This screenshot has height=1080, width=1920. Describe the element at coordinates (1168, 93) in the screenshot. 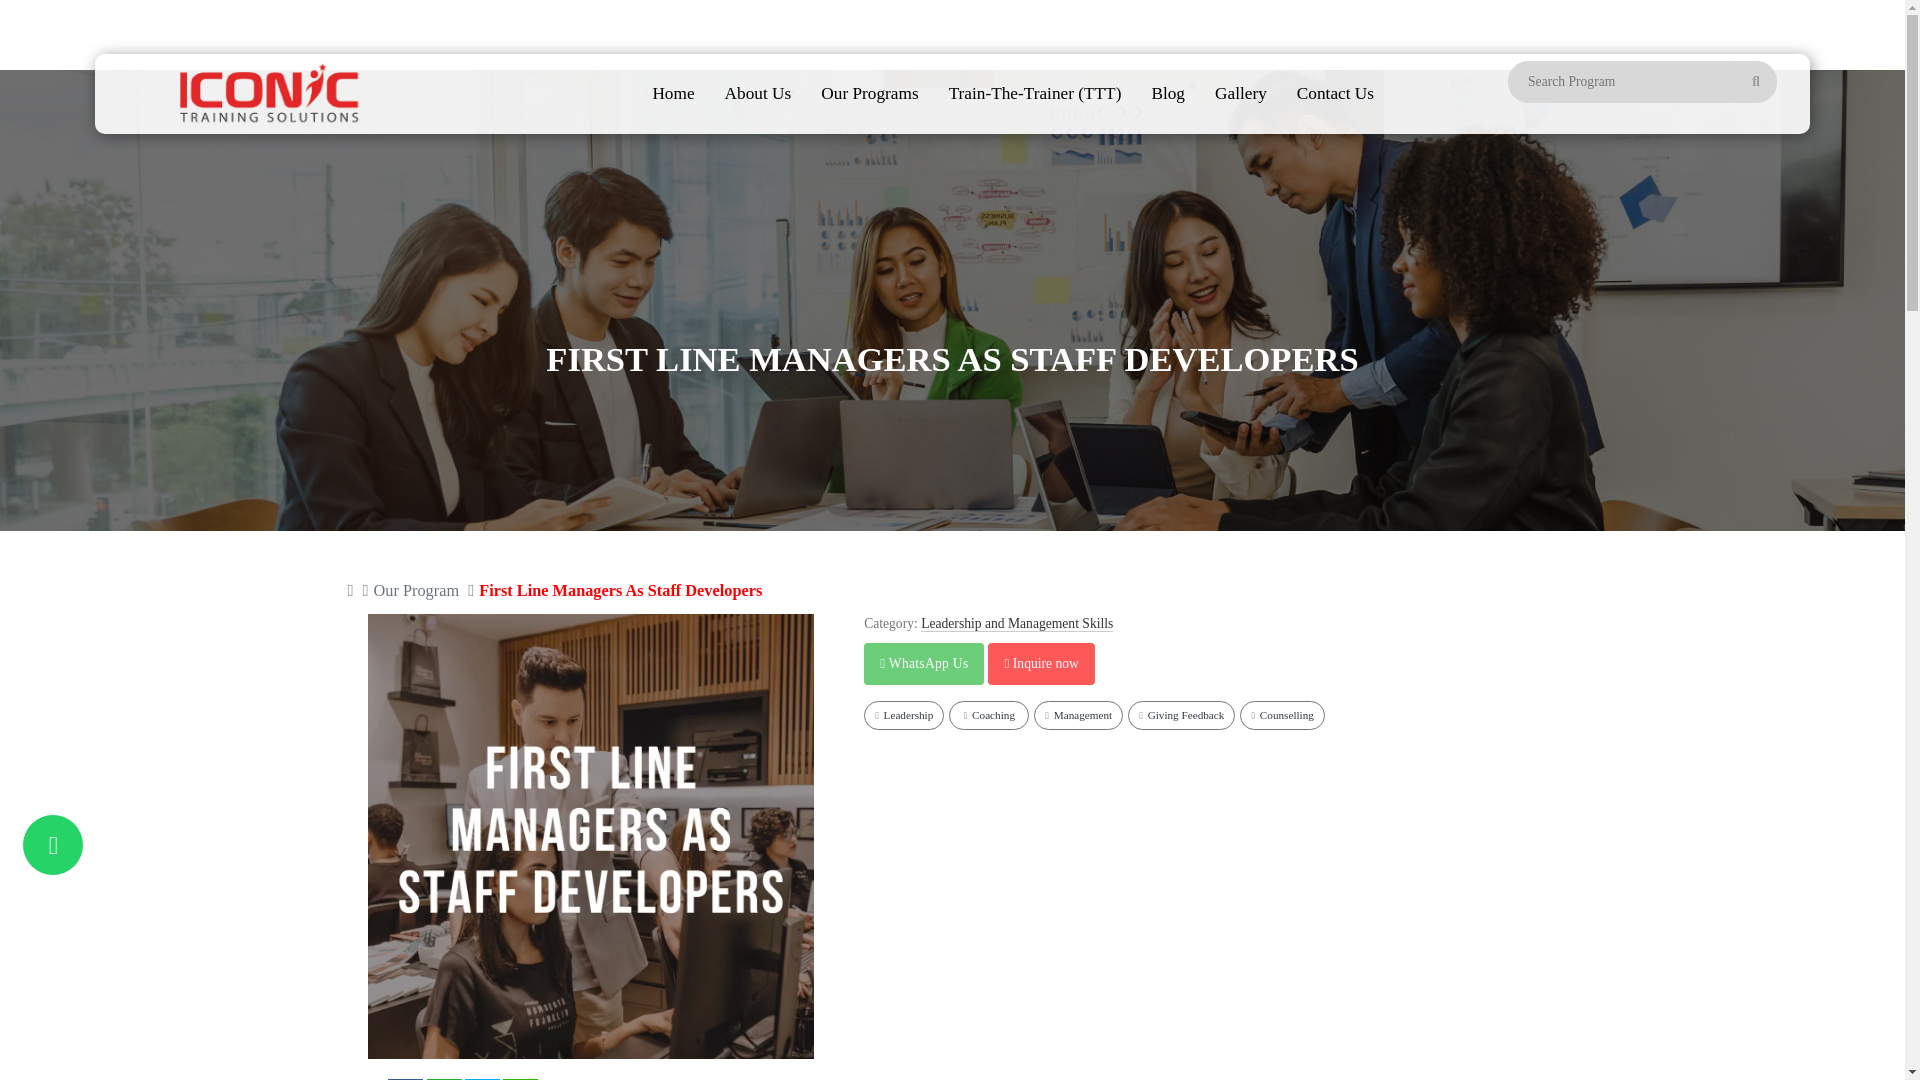

I see `Blog` at that location.